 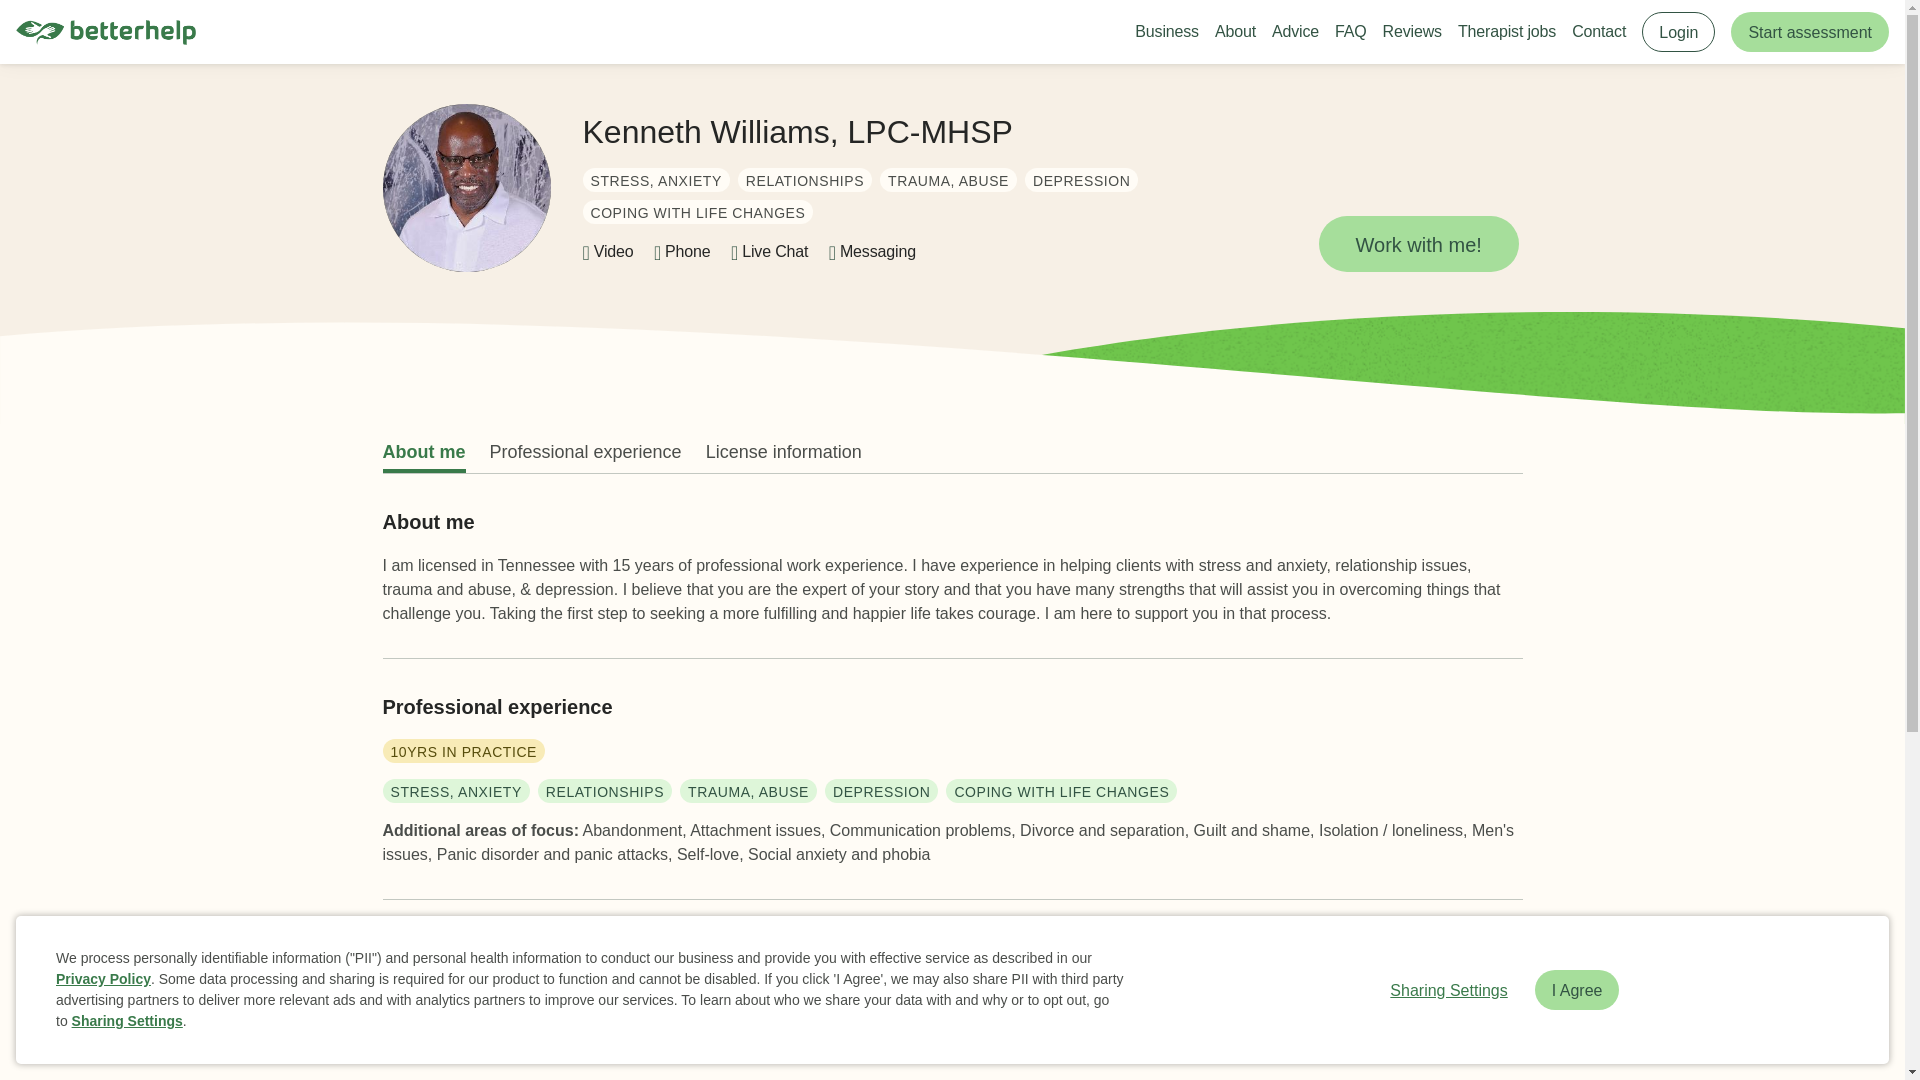 I want to click on Reviews, so click(x=1412, y=32).